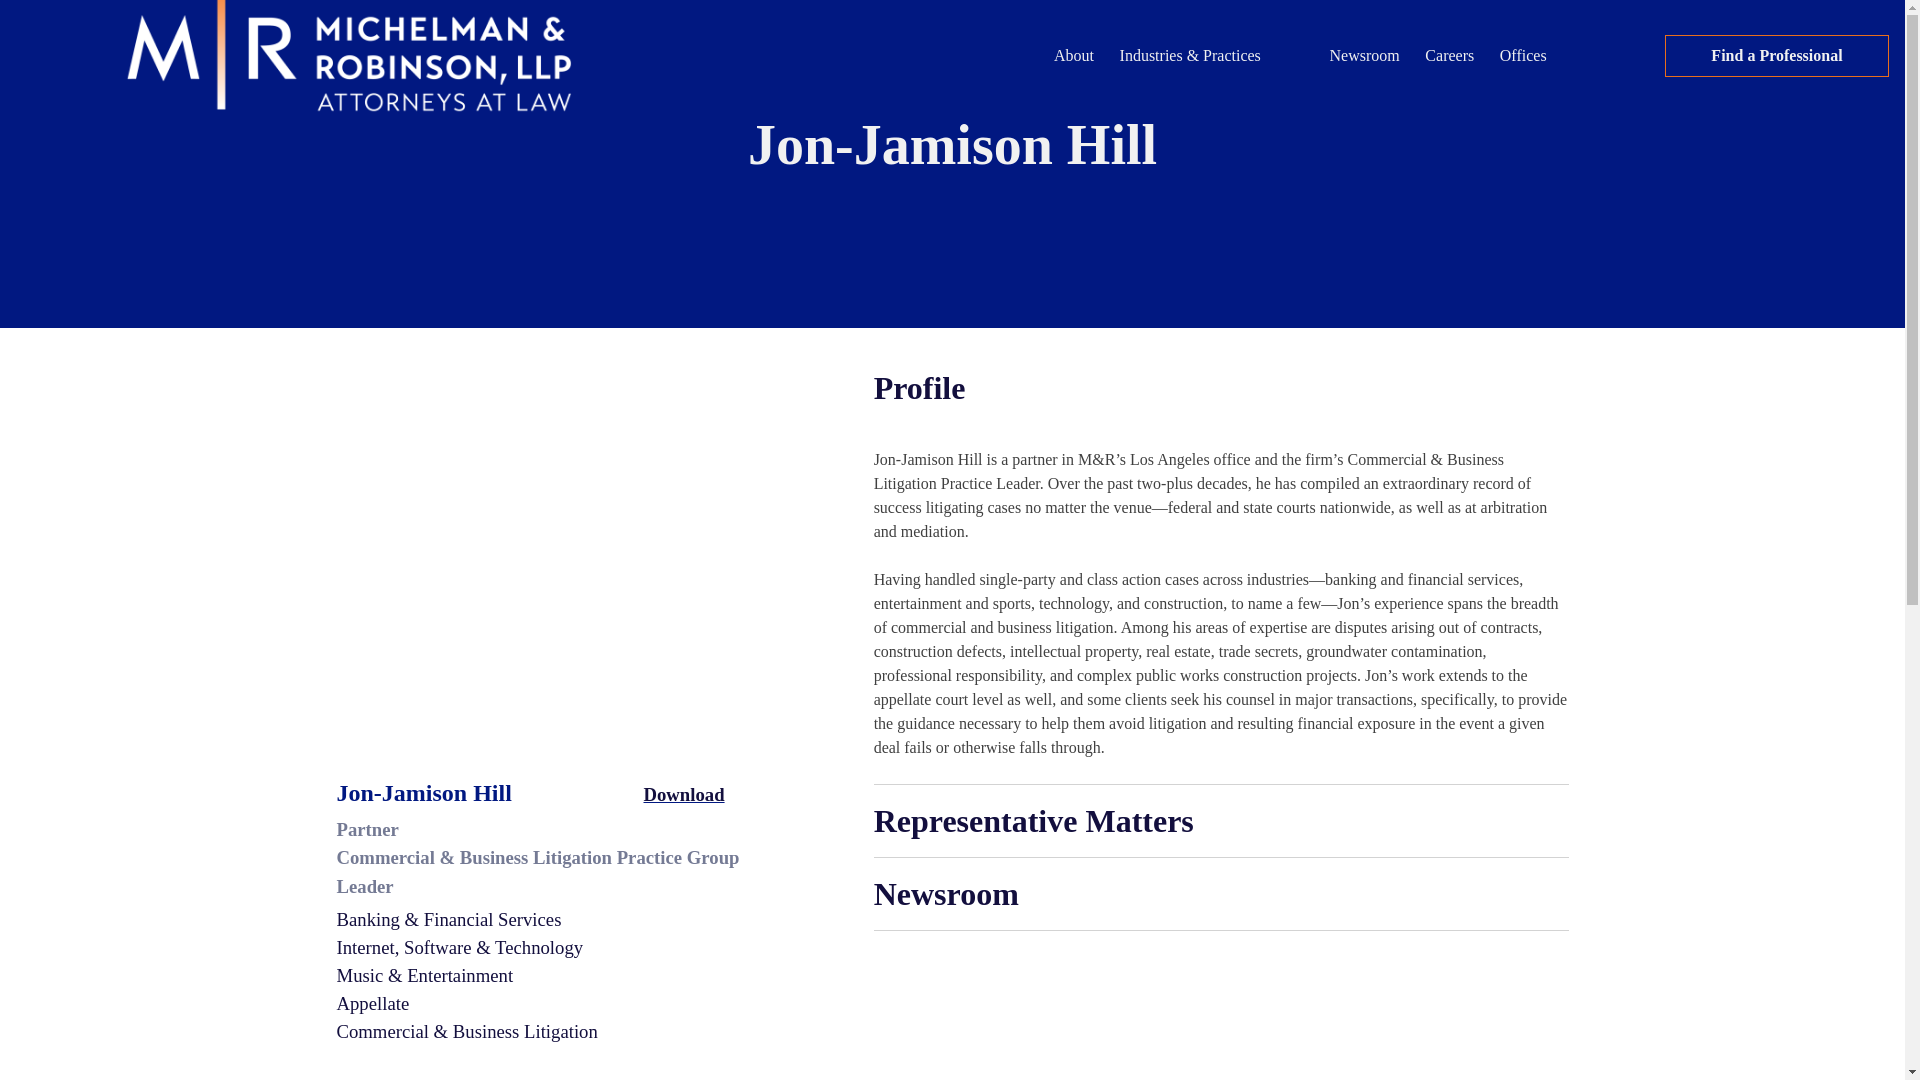 This screenshot has height=1080, width=1920. Describe the element at coordinates (1220, 821) in the screenshot. I see `Representative Matters` at that location.